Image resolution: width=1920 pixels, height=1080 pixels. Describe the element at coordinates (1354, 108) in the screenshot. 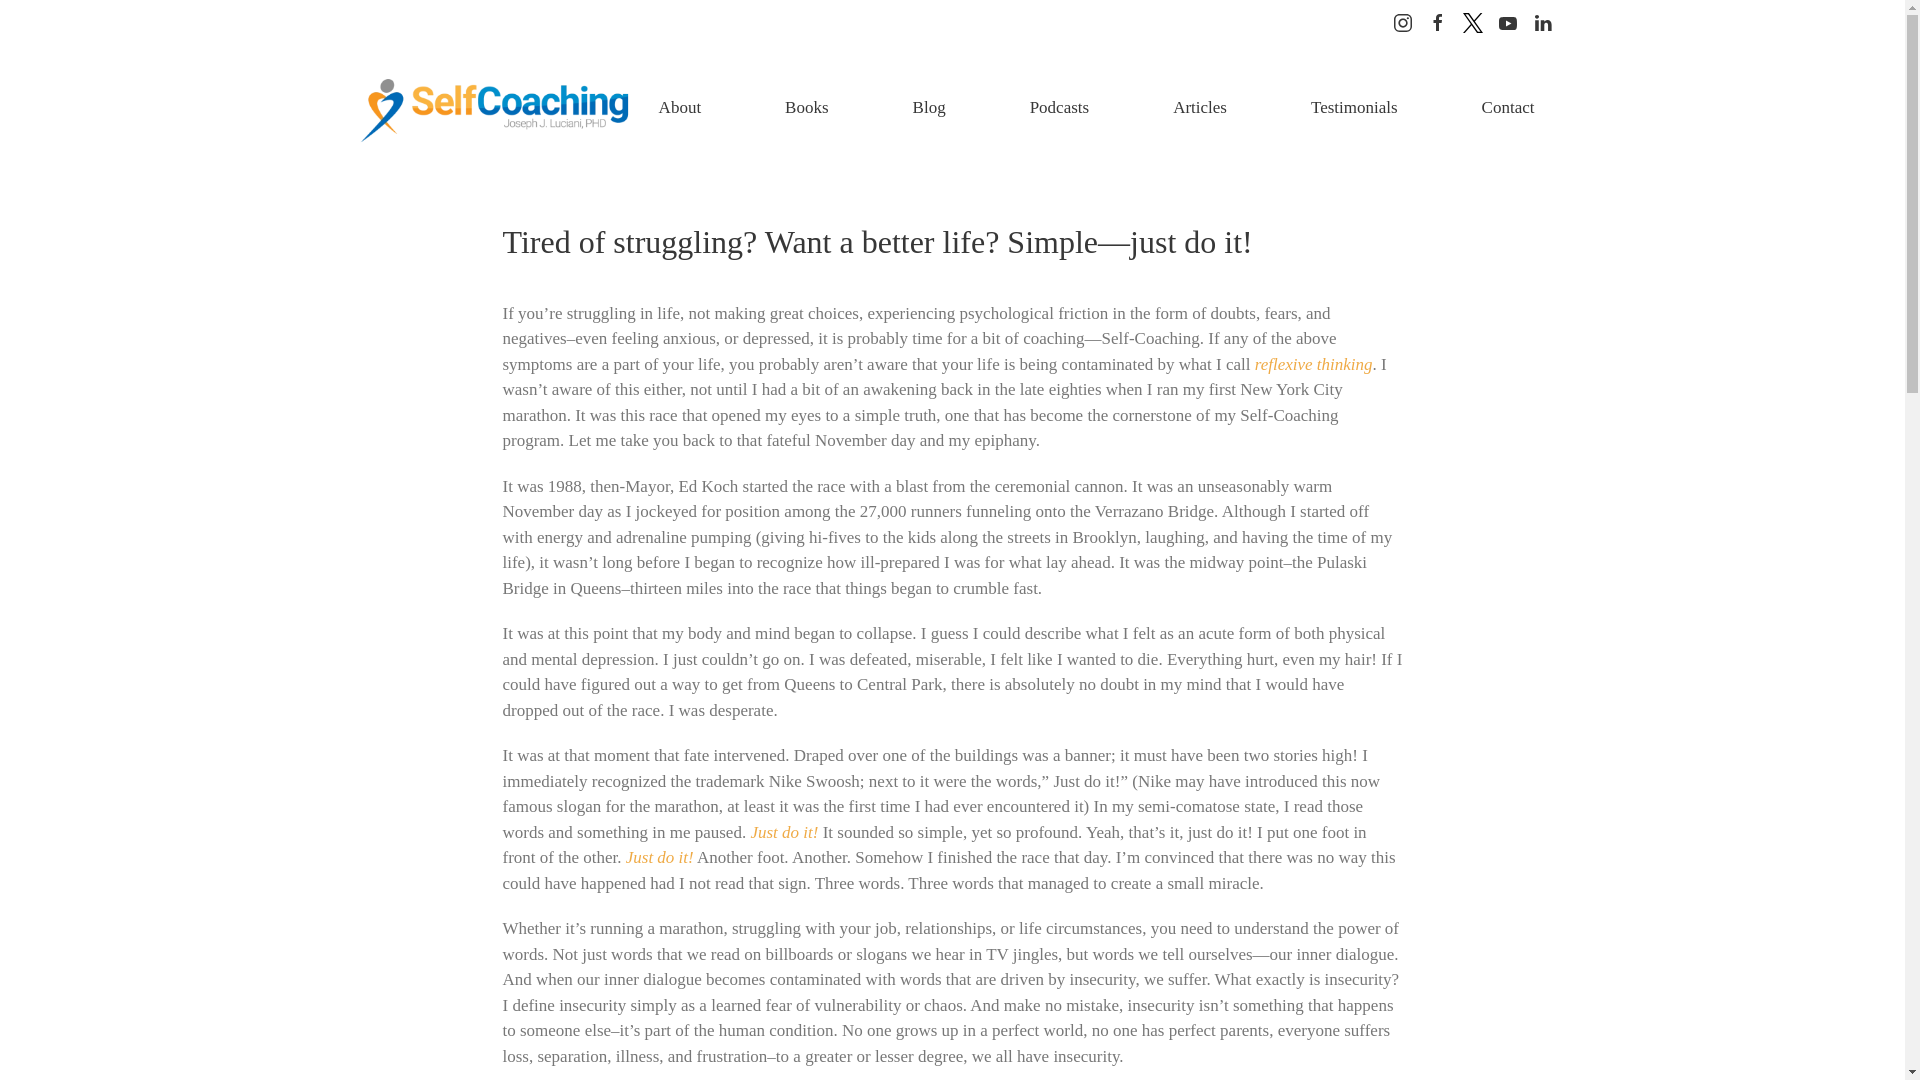

I see `Testimonials` at that location.